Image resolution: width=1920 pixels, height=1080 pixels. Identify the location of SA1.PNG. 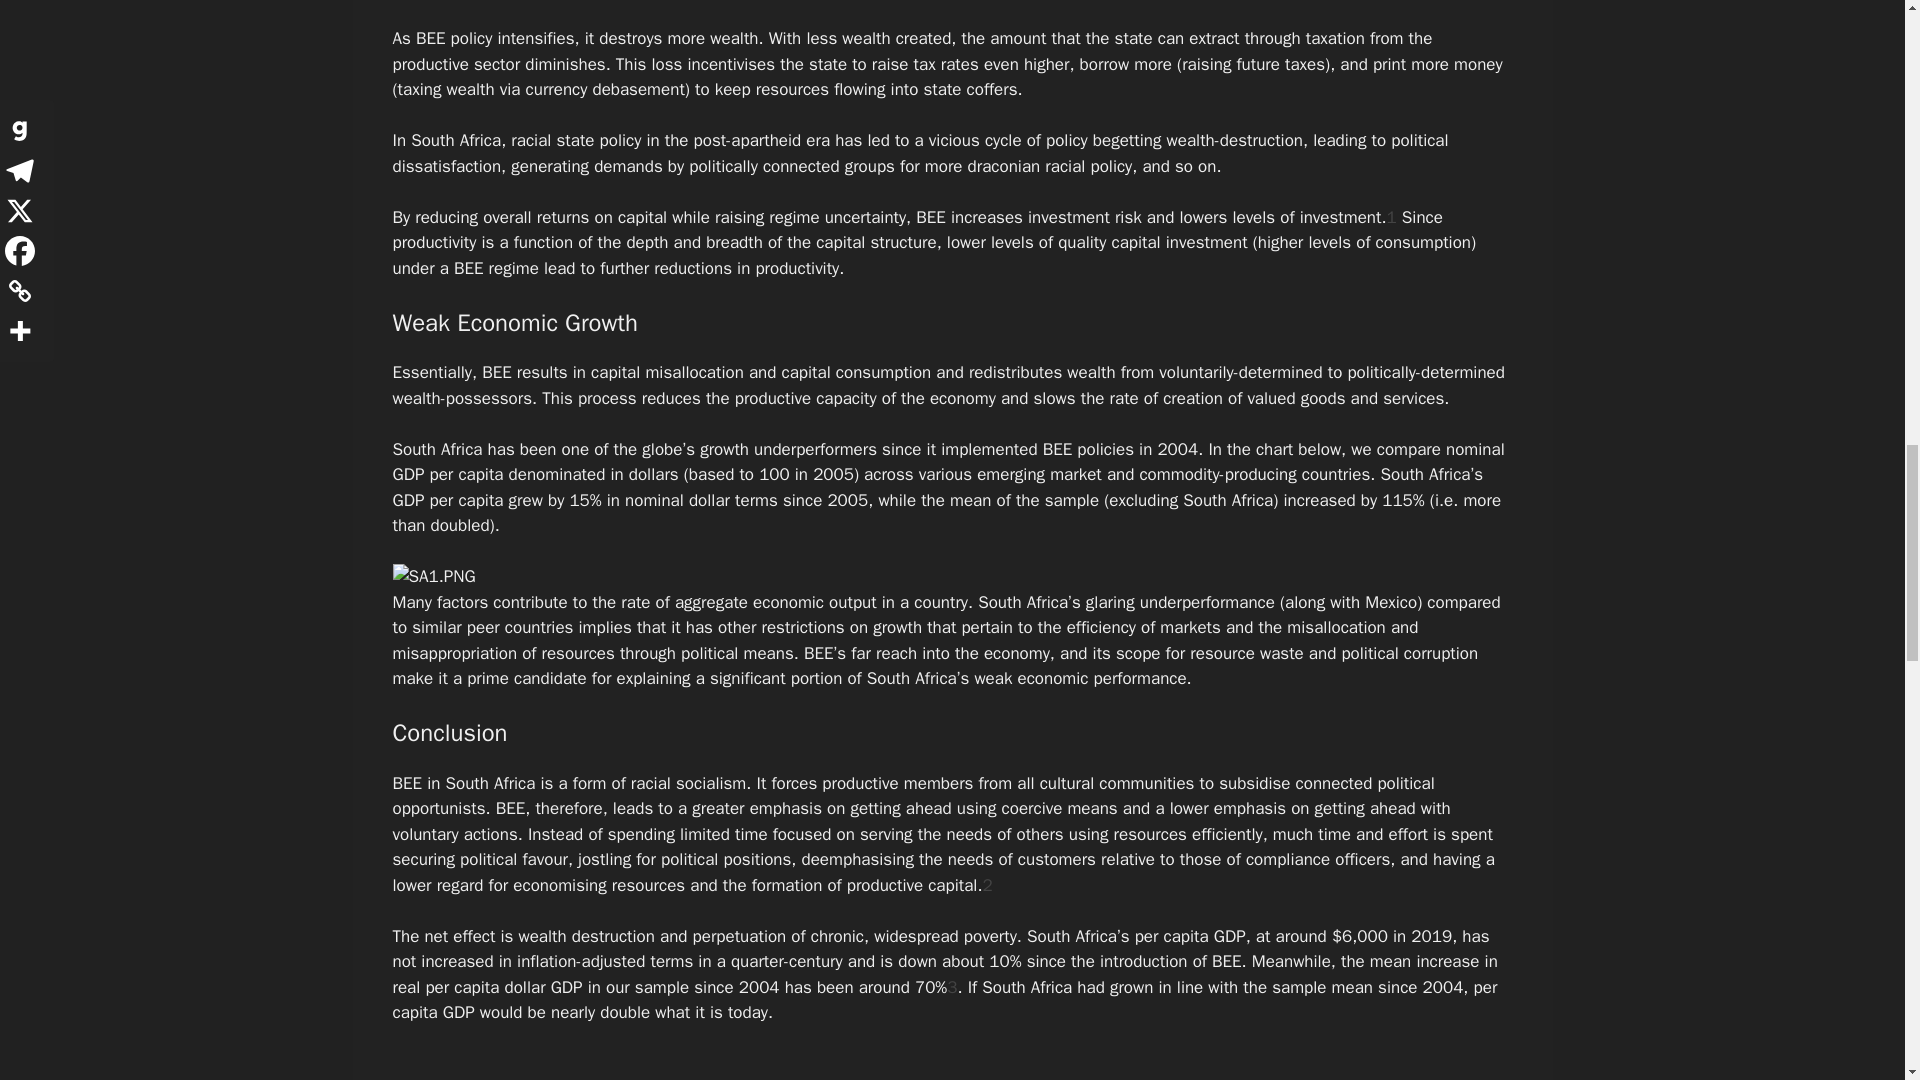
(432, 576).